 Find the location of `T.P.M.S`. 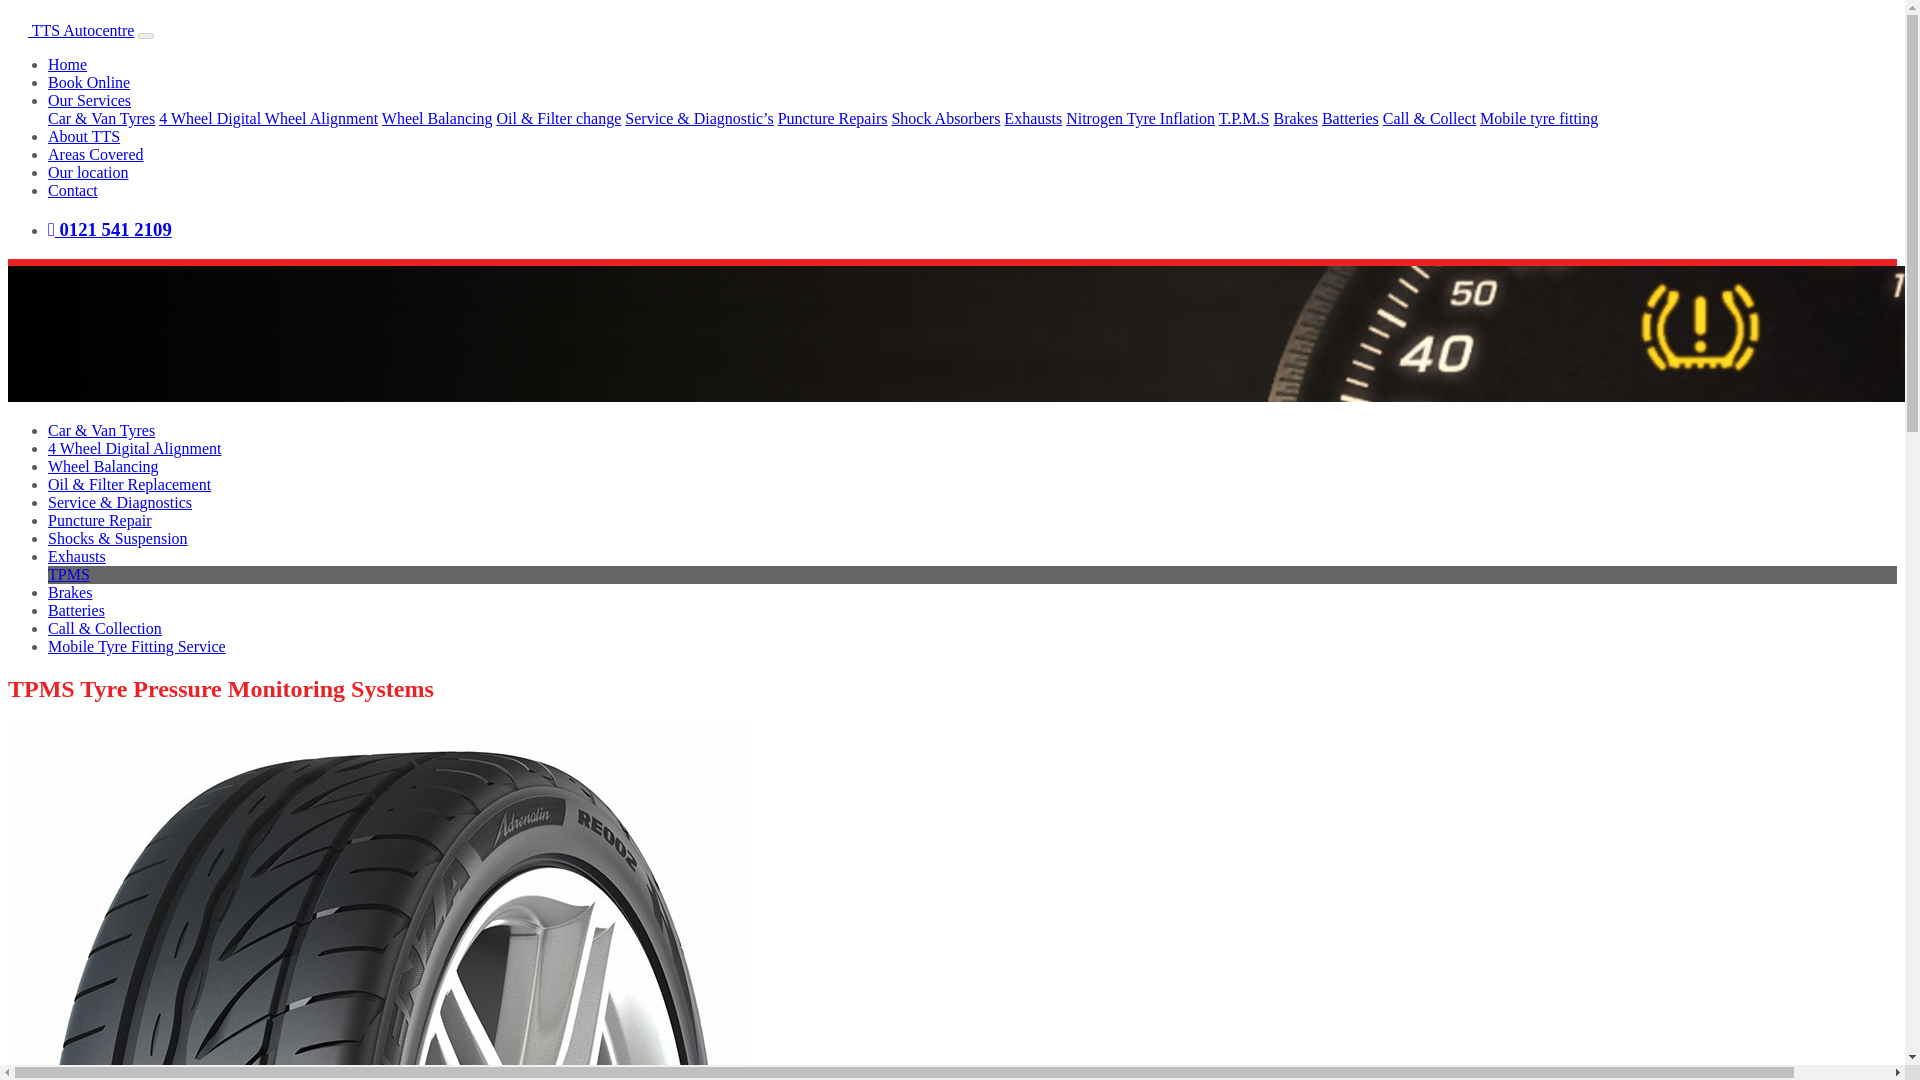

T.P.M.S is located at coordinates (1244, 118).